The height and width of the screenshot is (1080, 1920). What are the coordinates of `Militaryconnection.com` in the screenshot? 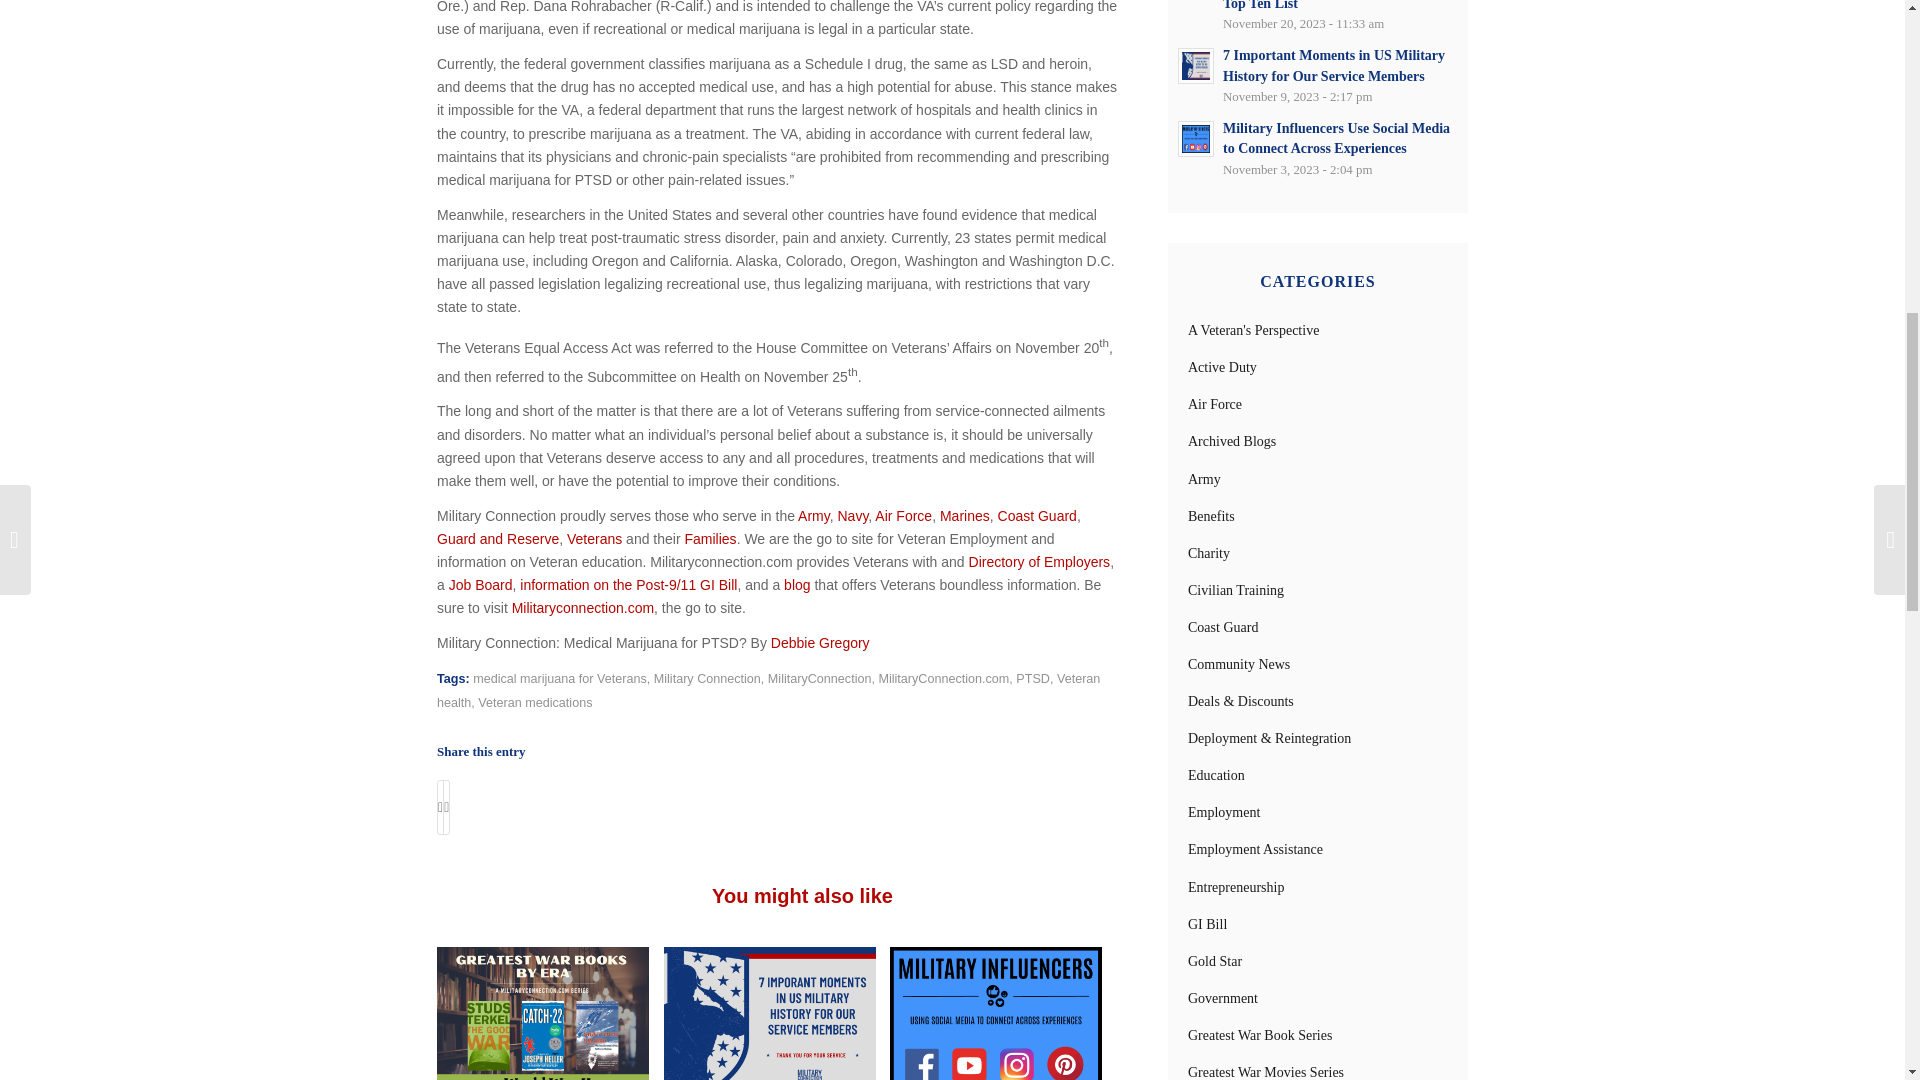 It's located at (583, 608).